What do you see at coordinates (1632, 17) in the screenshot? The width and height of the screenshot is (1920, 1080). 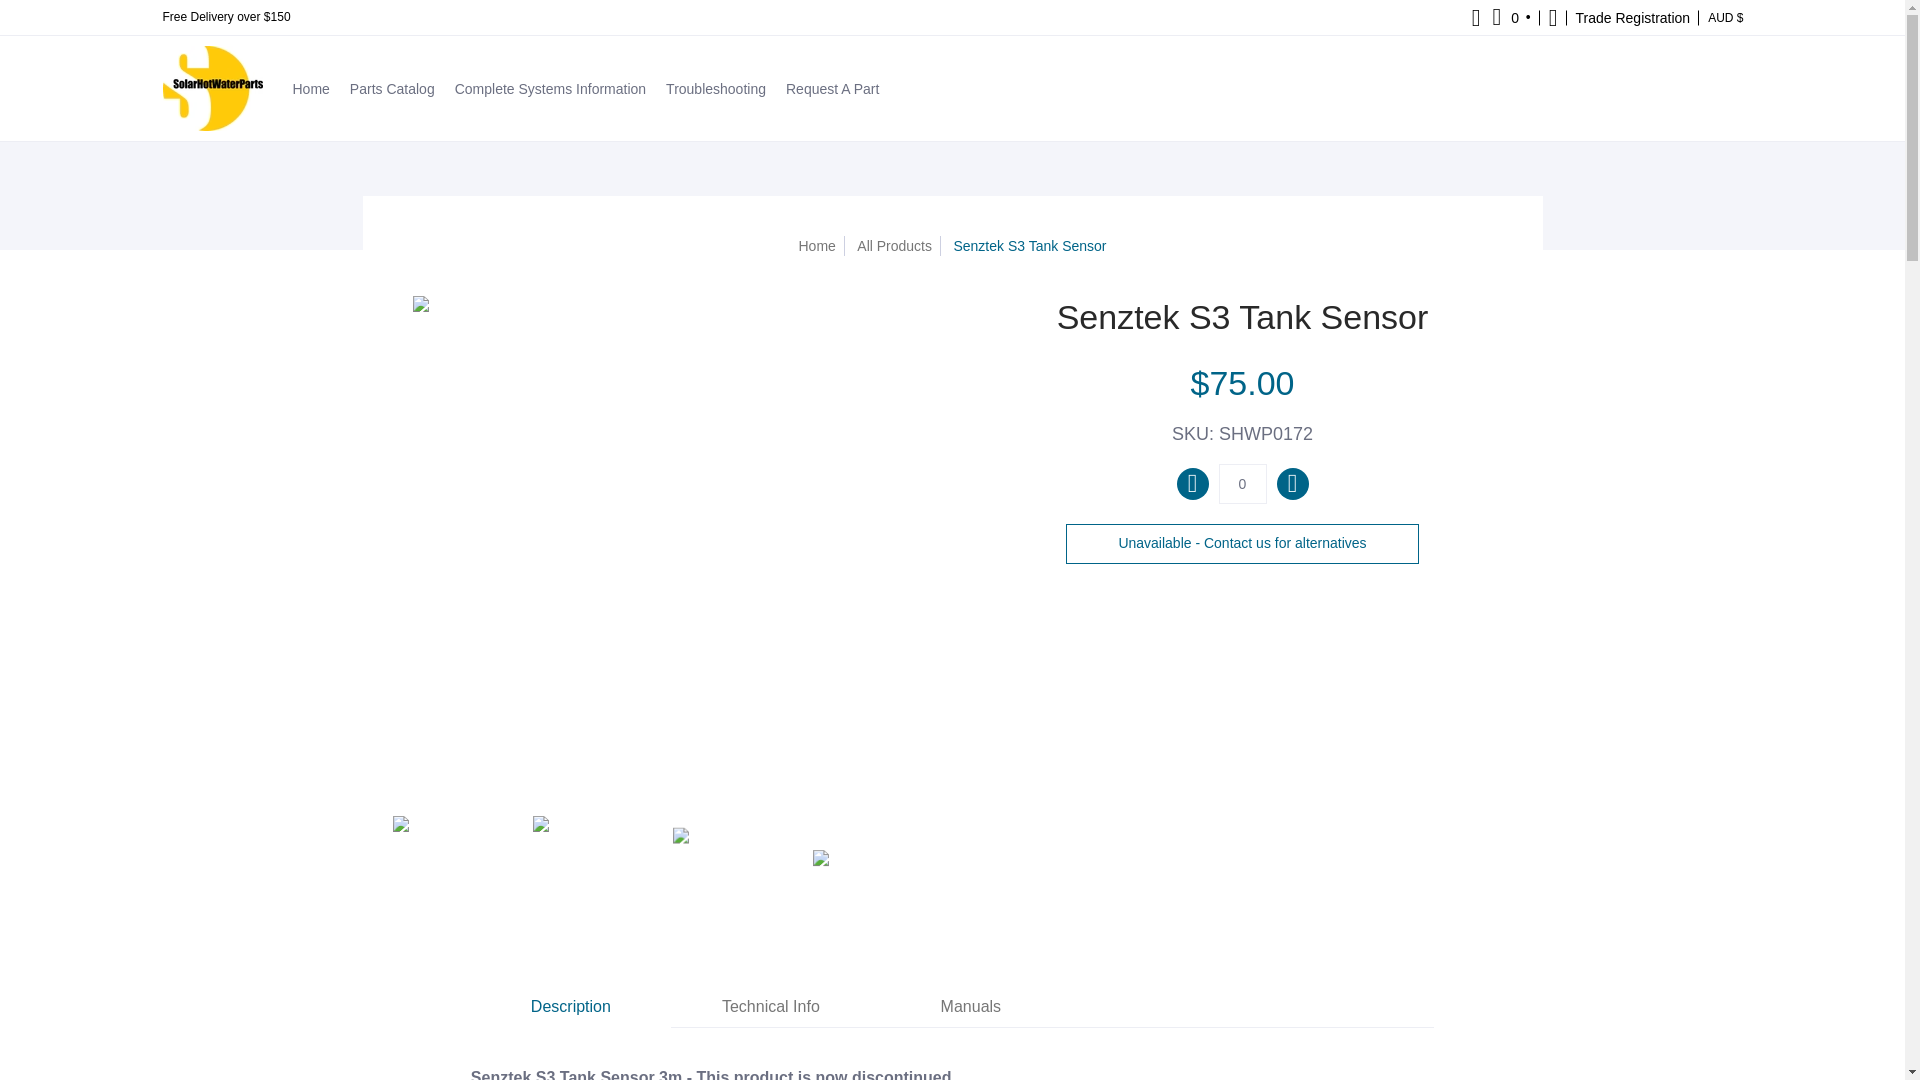 I see `Log in` at bounding box center [1632, 17].